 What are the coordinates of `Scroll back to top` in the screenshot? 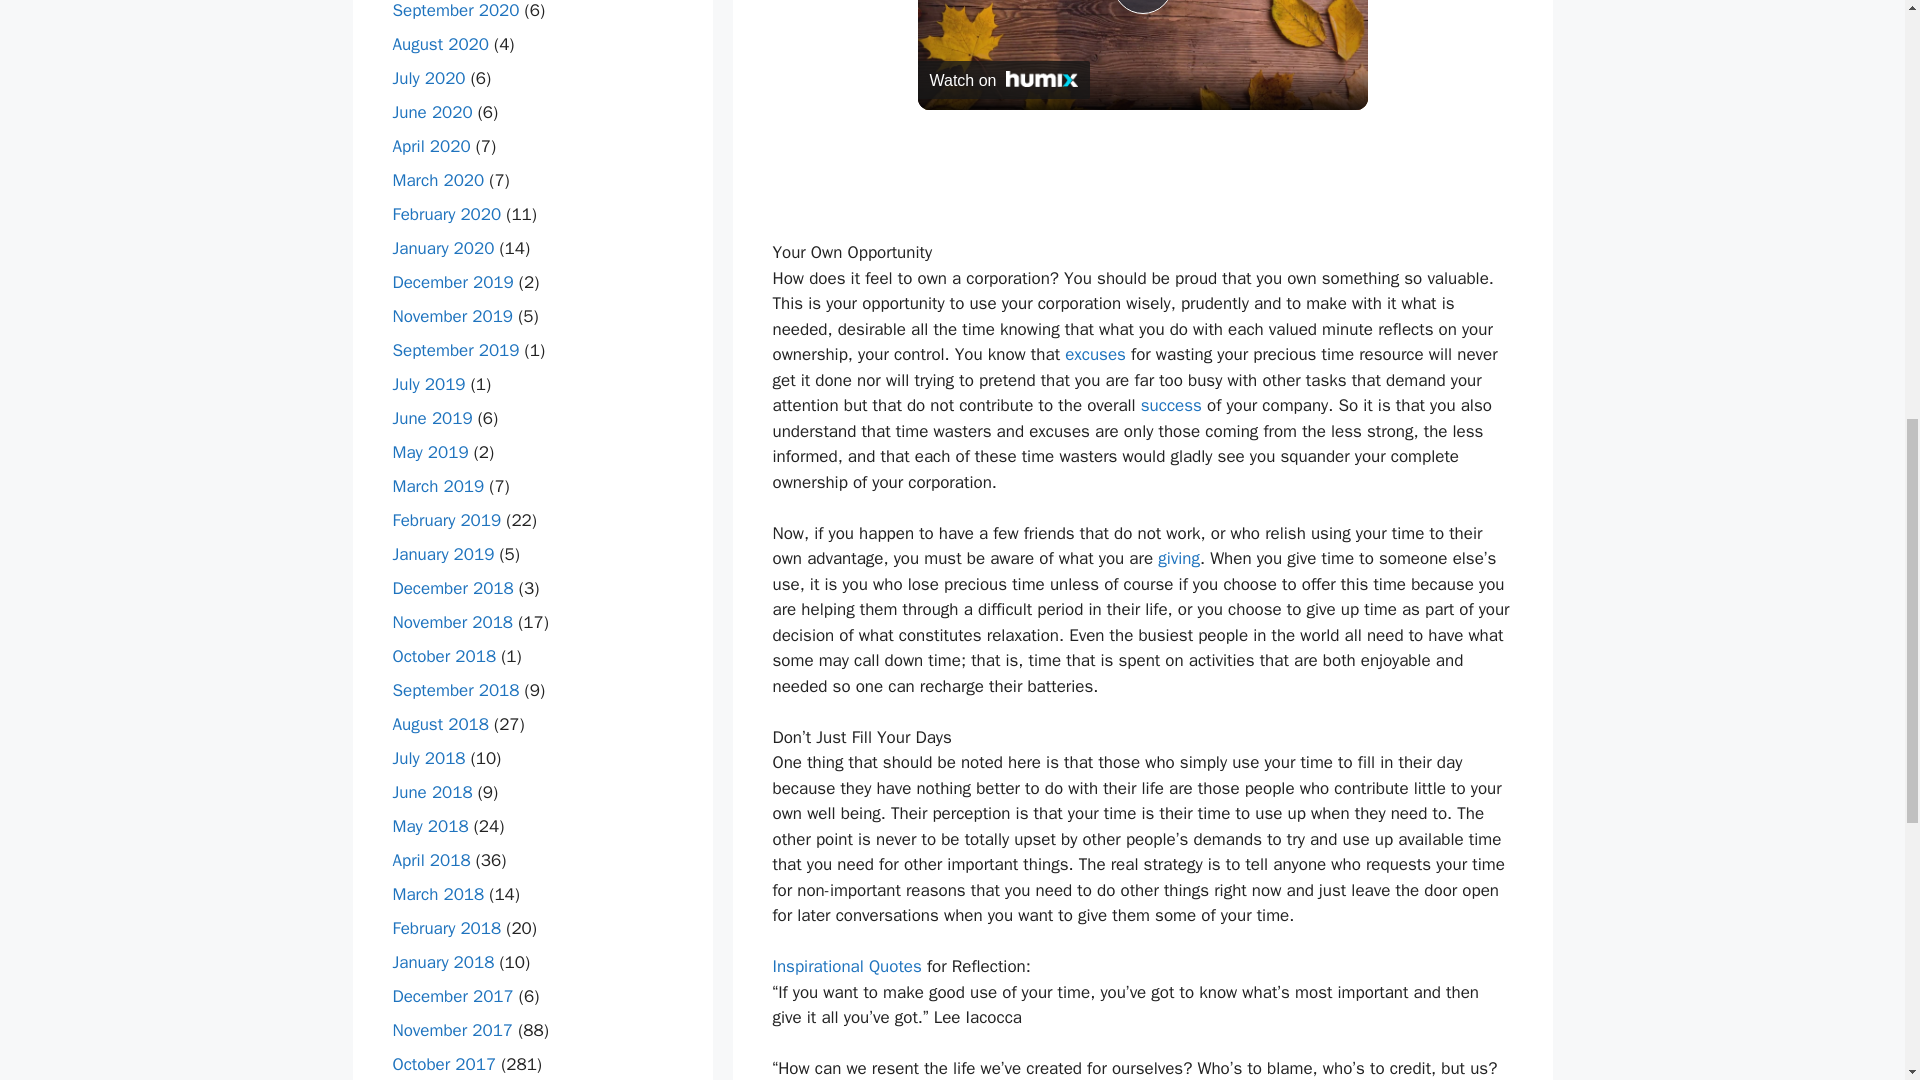 It's located at (1855, 949).